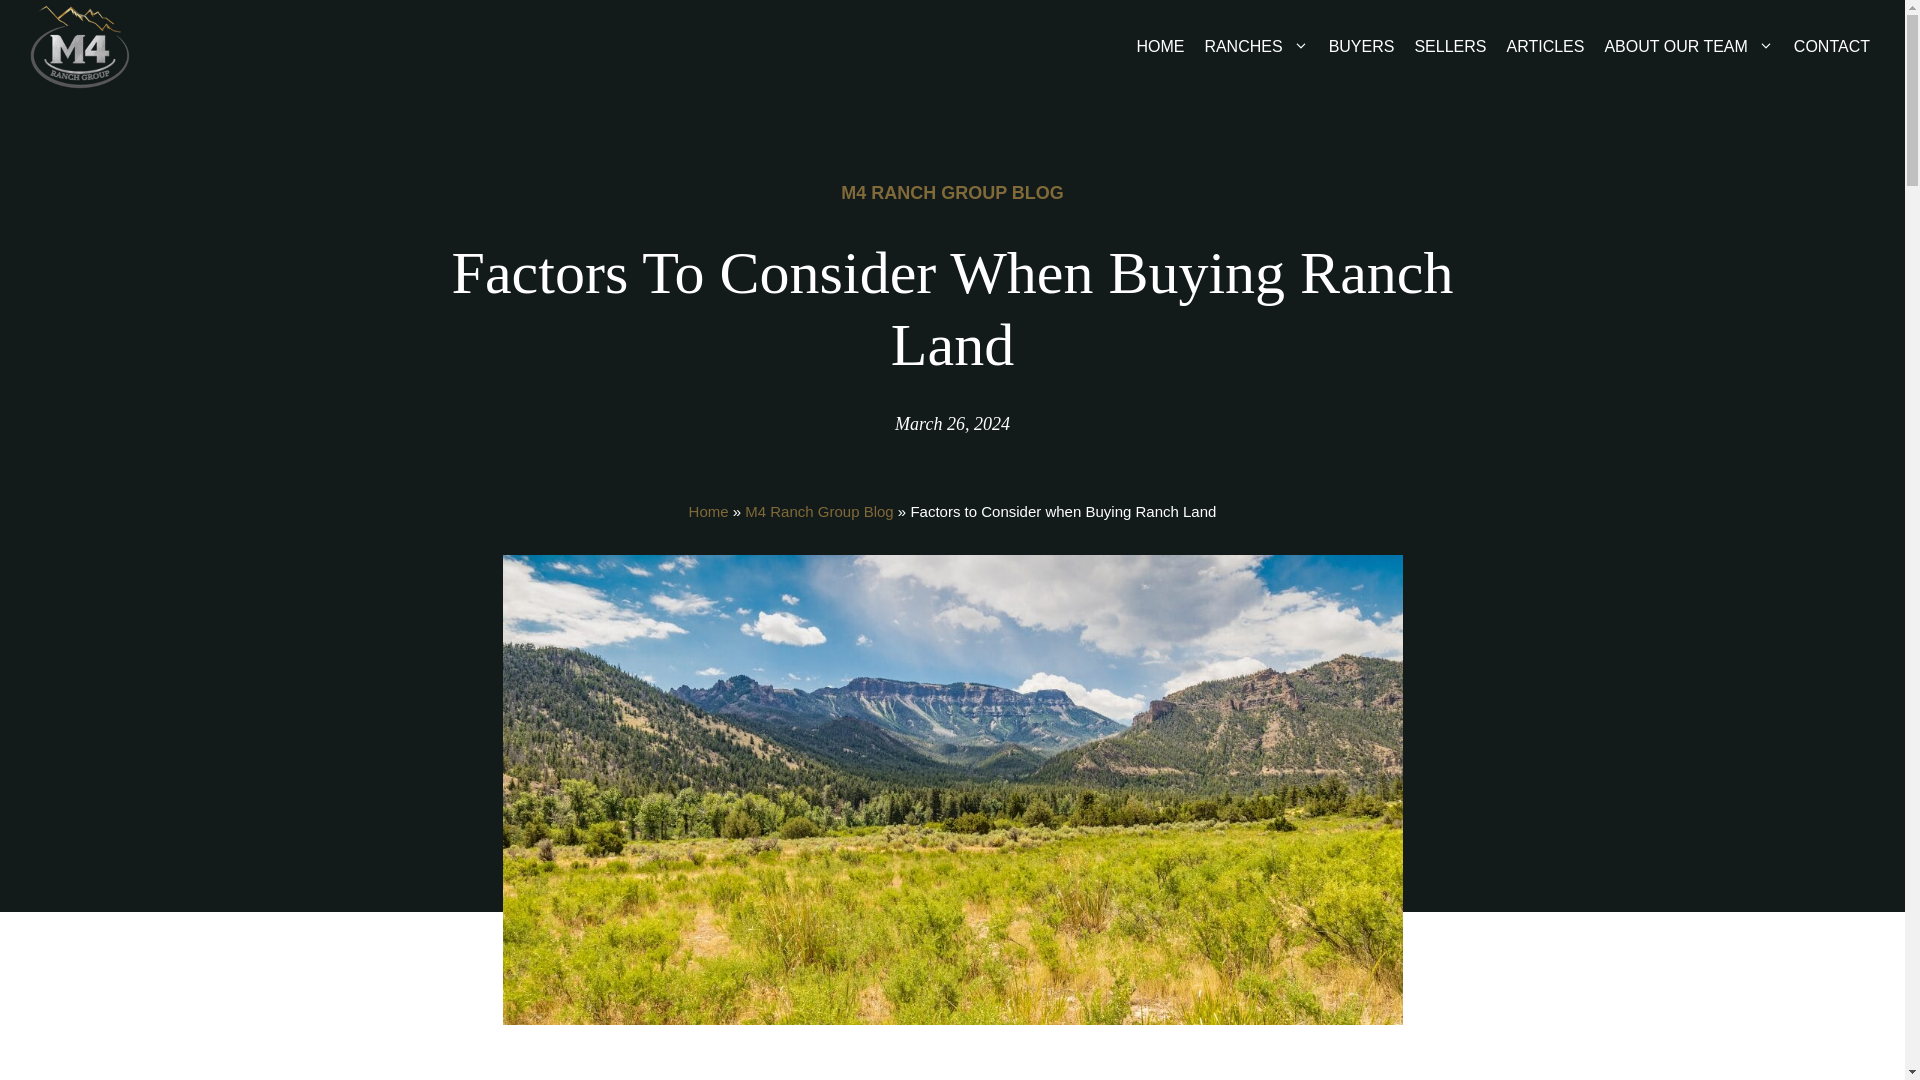  I want to click on RANCHES, so click(1266, 46).